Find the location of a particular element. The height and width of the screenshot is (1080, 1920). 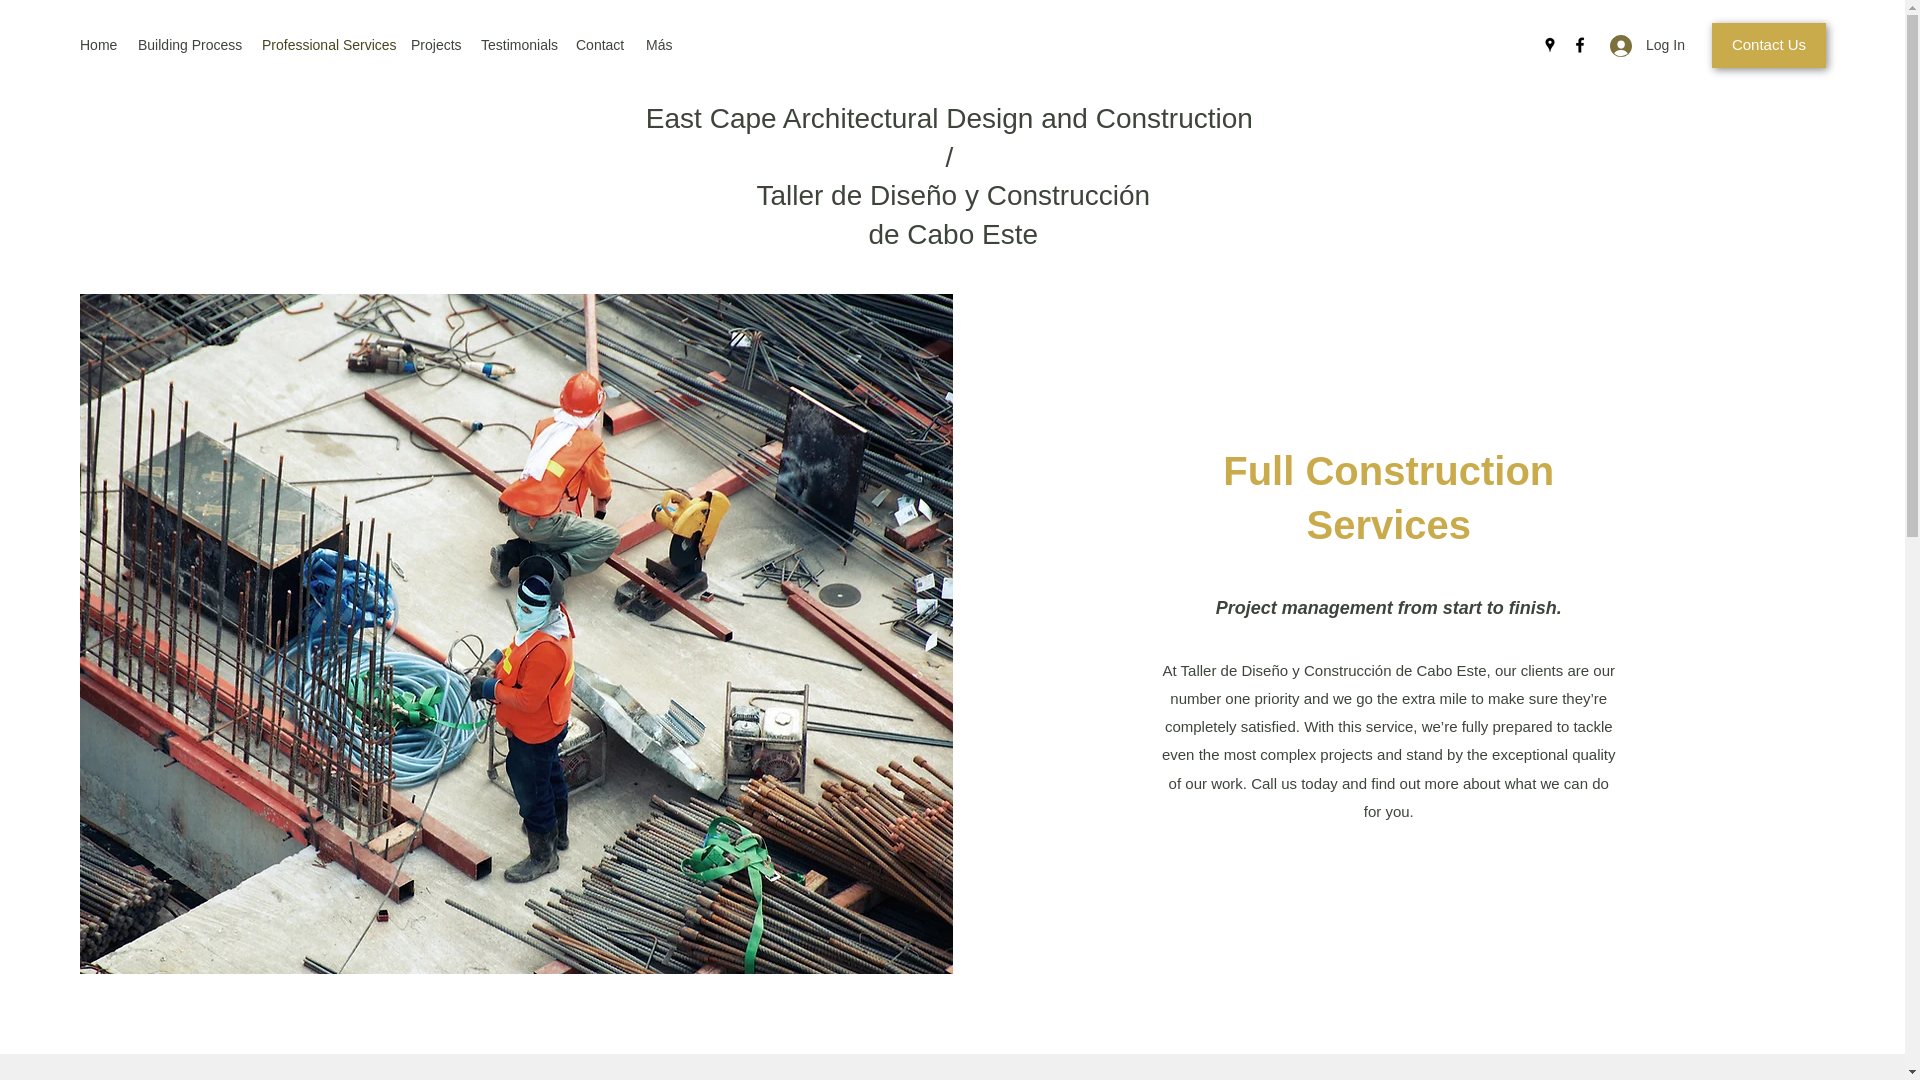

de Cabo Este is located at coordinates (952, 234).